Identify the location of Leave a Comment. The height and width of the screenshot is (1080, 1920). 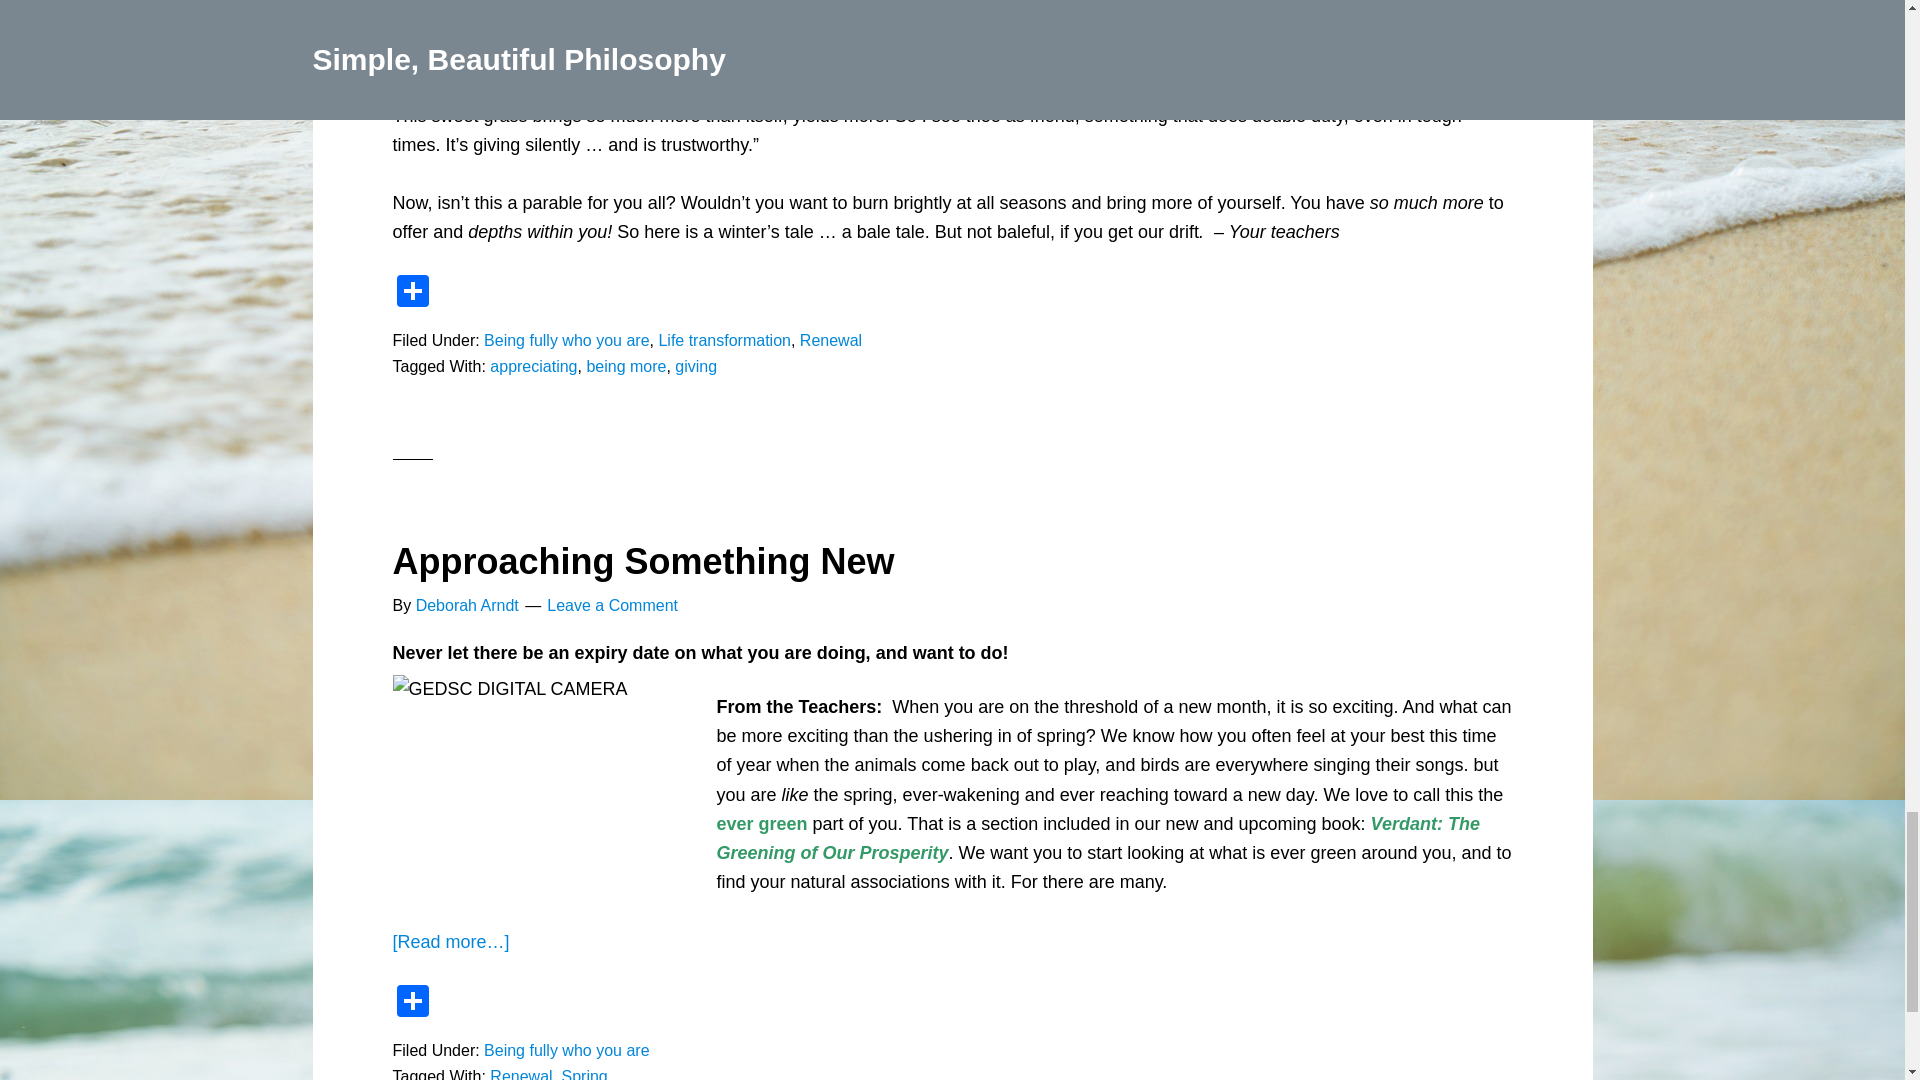
(612, 606).